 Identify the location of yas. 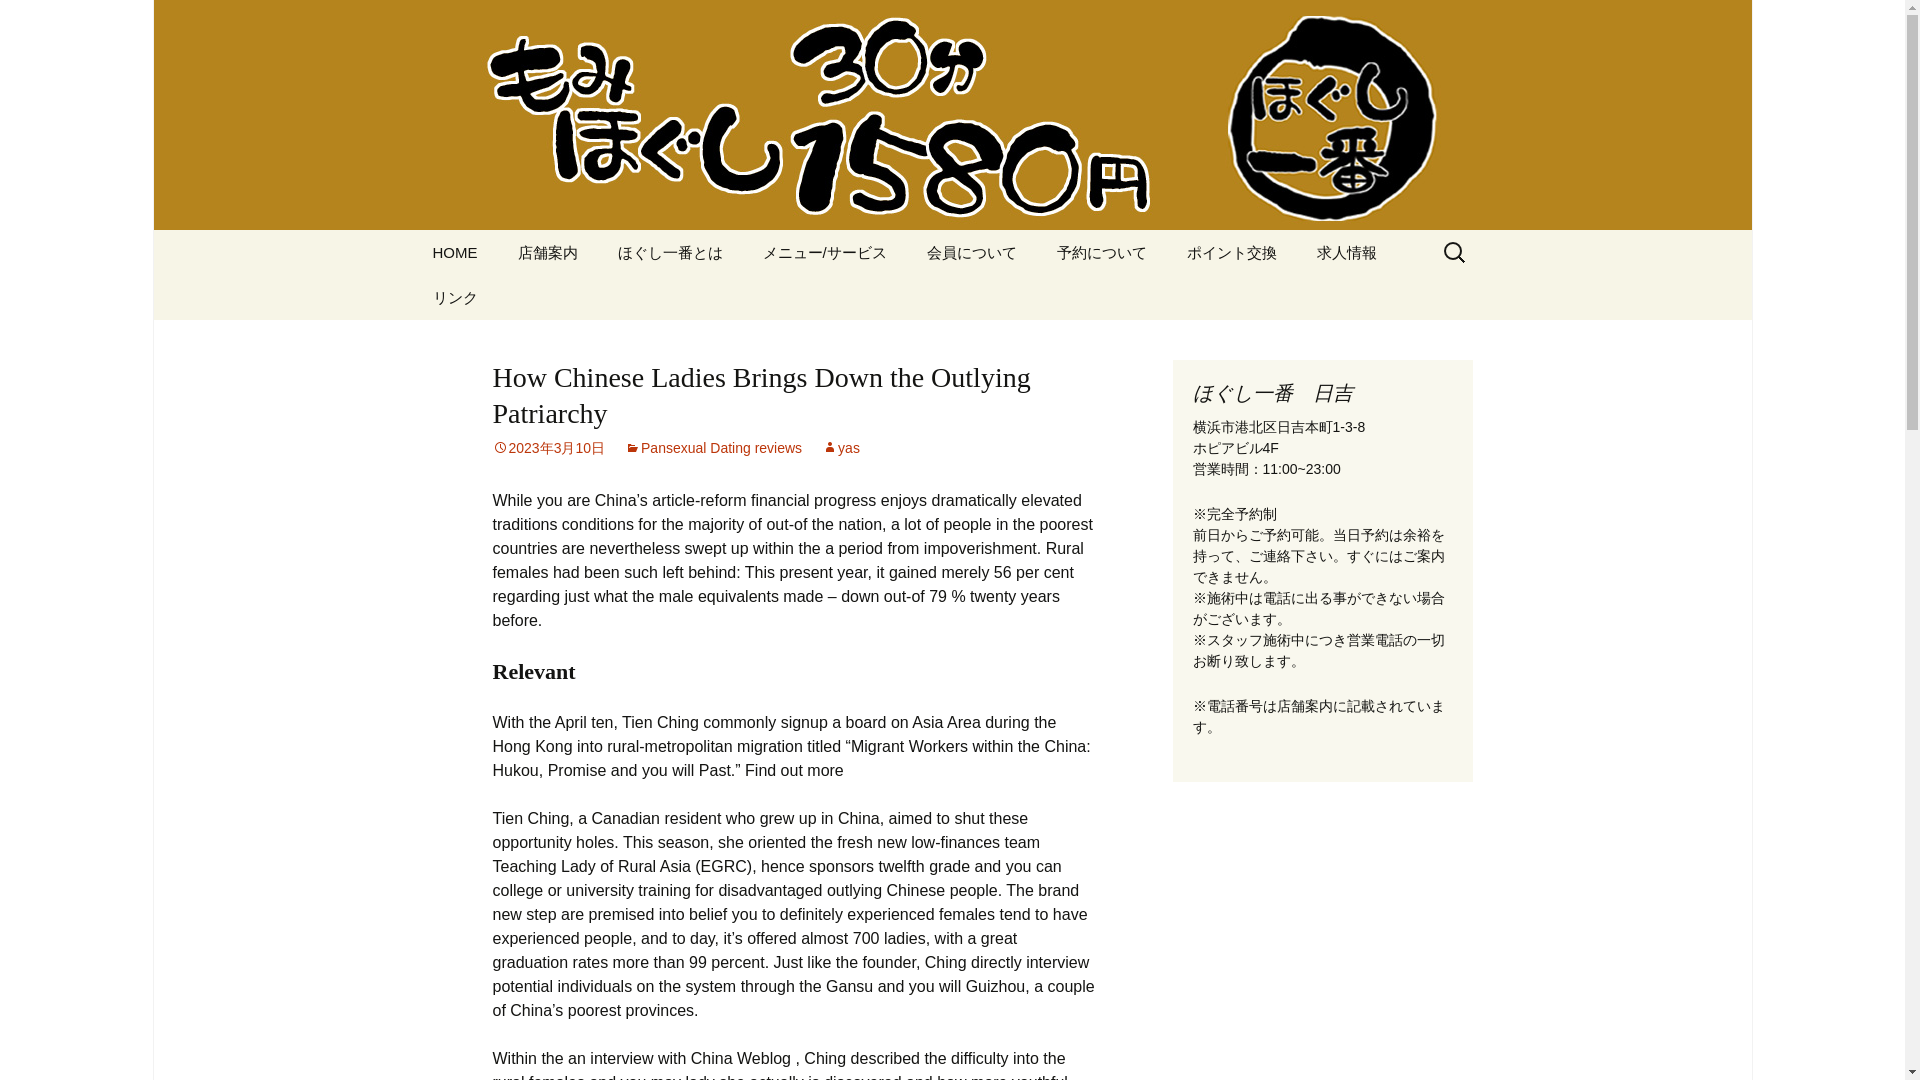
(840, 447).